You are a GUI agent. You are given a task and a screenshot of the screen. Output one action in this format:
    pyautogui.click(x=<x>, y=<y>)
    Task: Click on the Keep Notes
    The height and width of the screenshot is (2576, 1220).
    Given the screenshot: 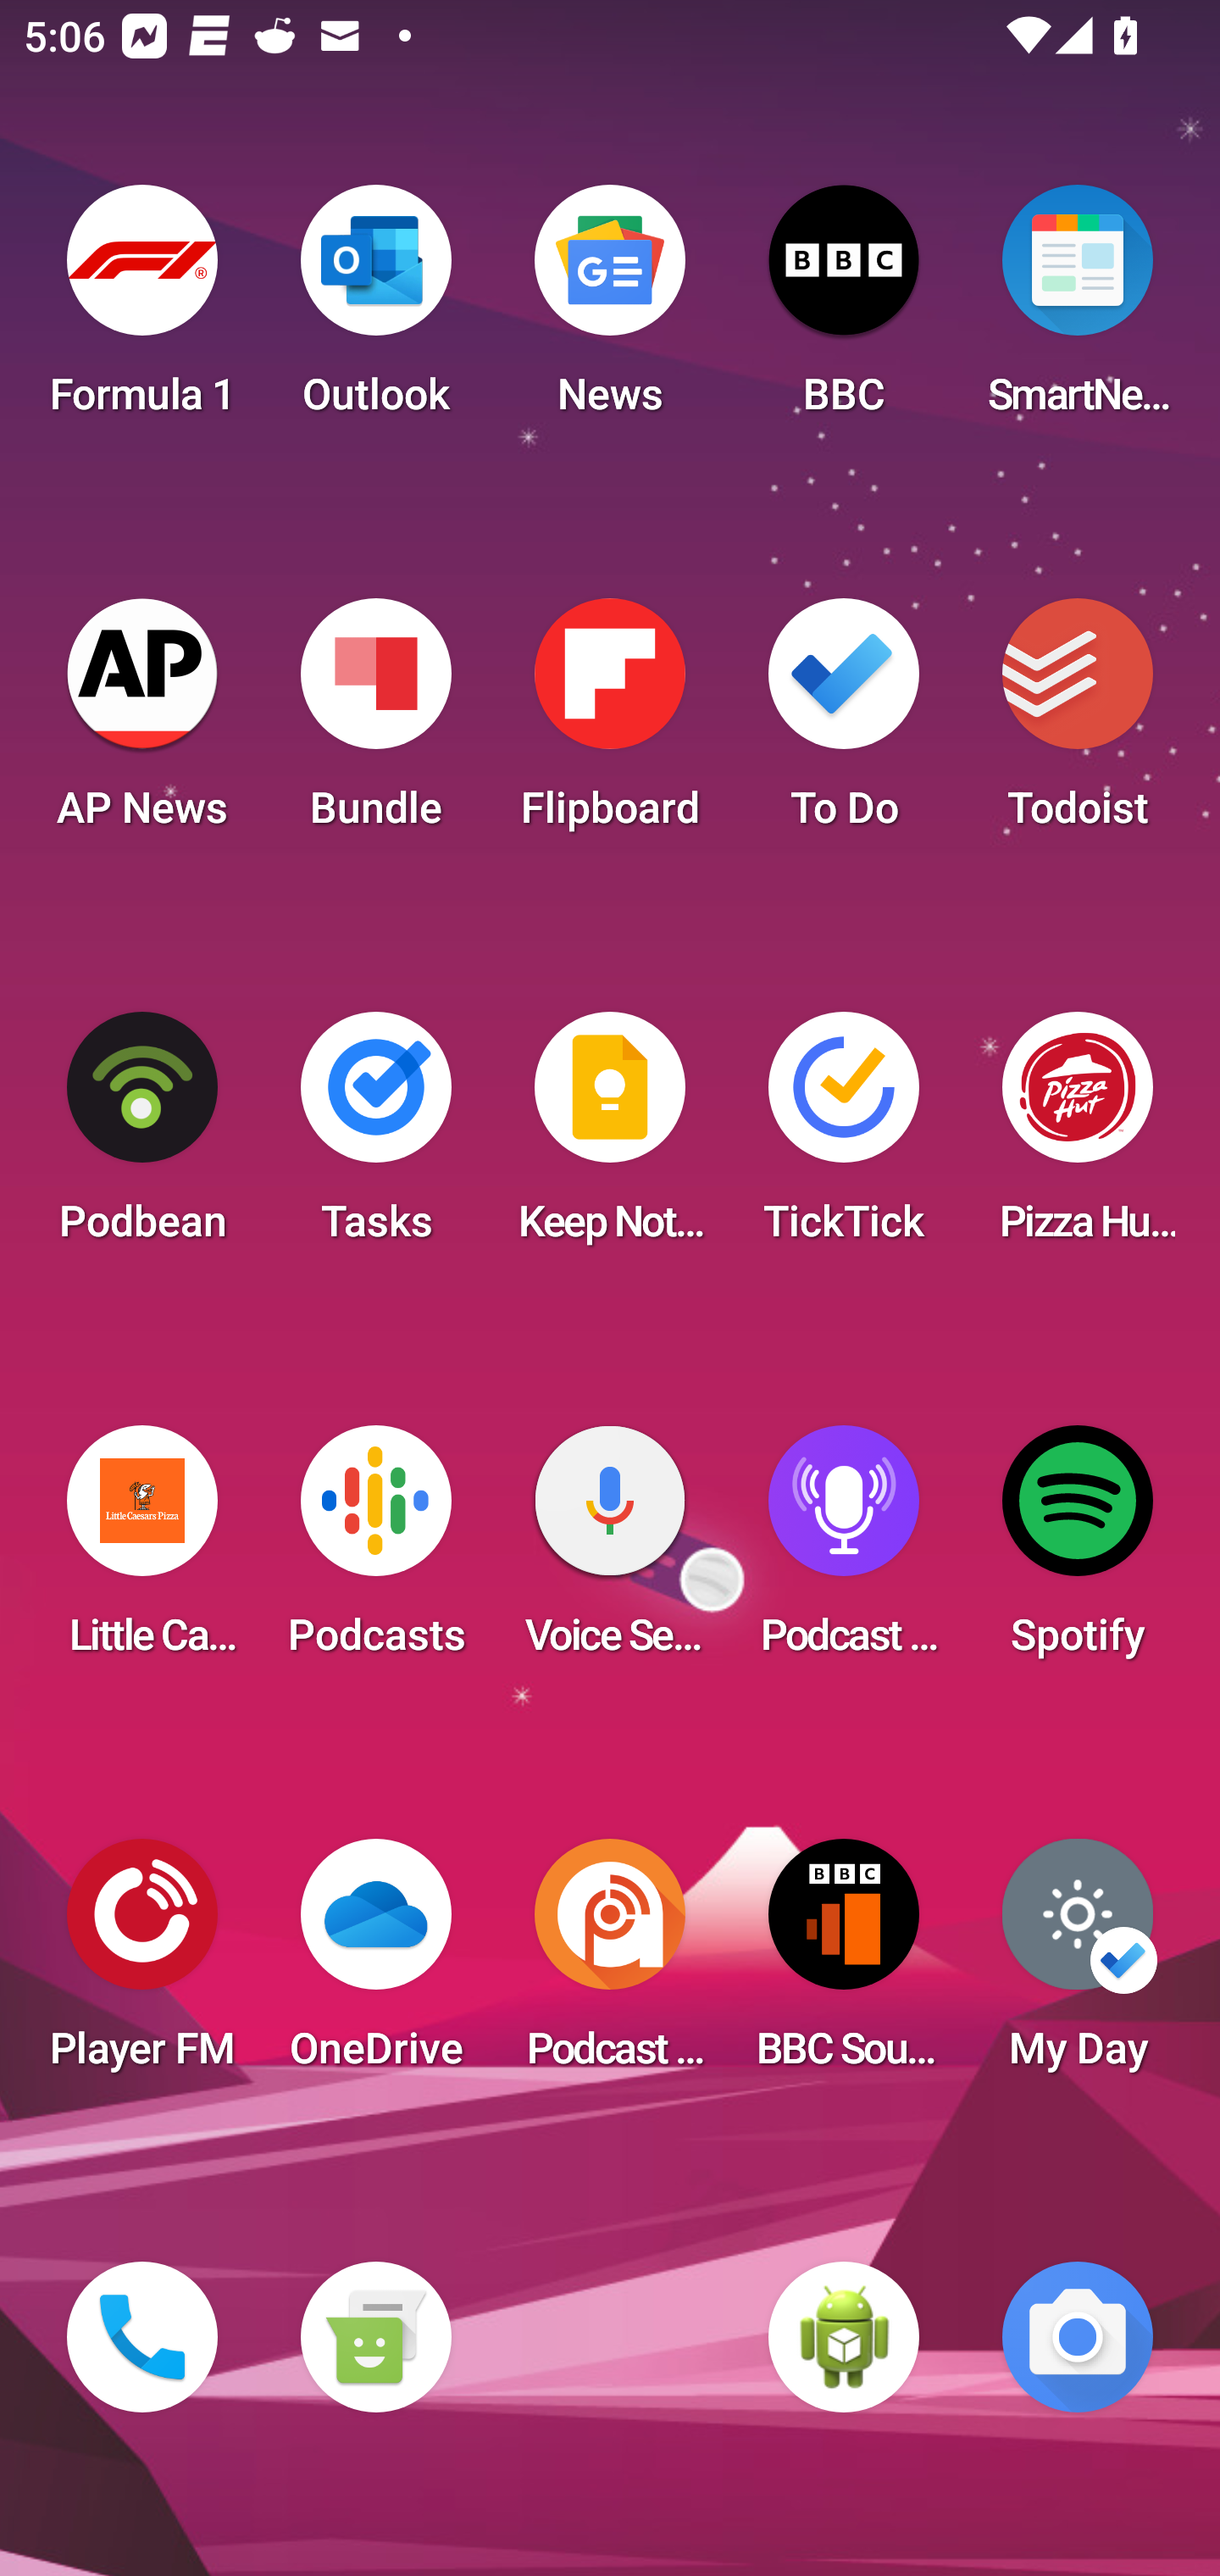 What is the action you would take?
    pyautogui.click(x=610, y=1137)
    